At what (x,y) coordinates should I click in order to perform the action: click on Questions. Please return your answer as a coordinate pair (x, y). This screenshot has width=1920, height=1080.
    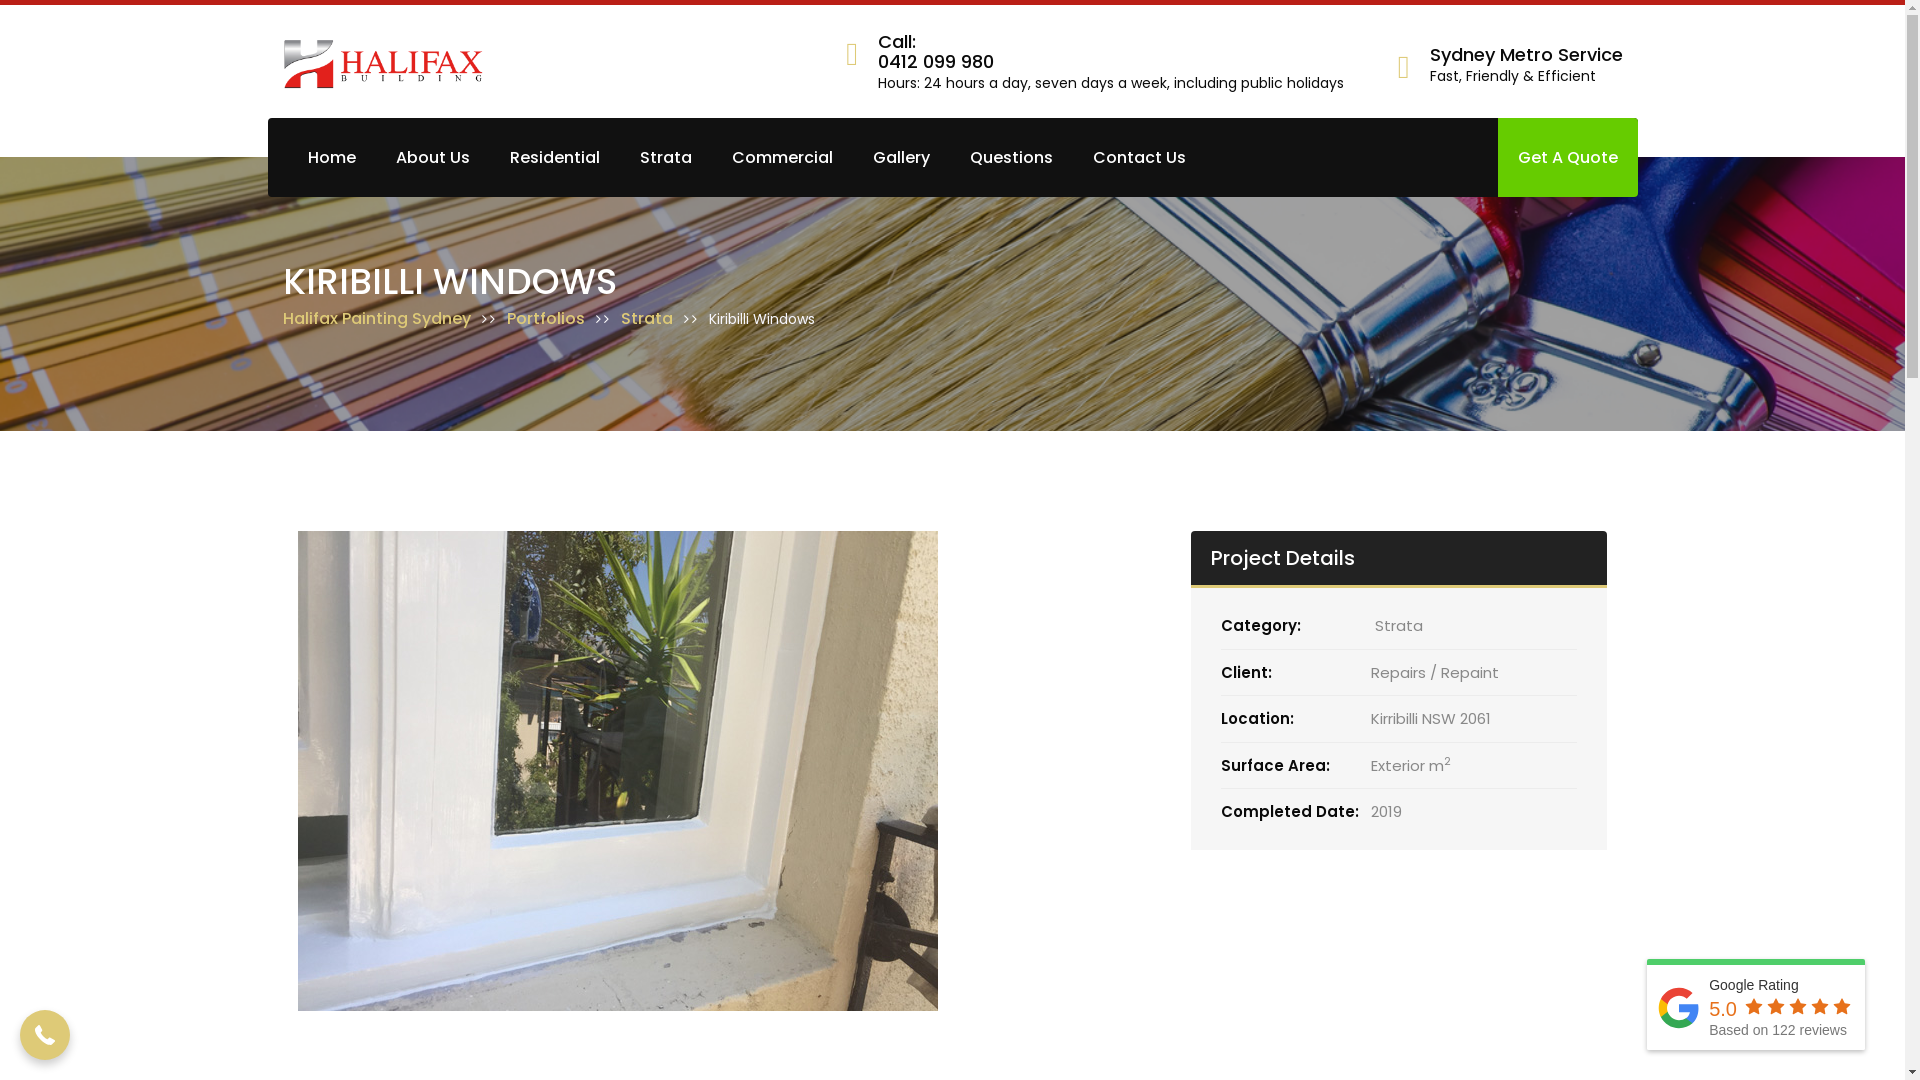
    Looking at the image, I should click on (1012, 158).